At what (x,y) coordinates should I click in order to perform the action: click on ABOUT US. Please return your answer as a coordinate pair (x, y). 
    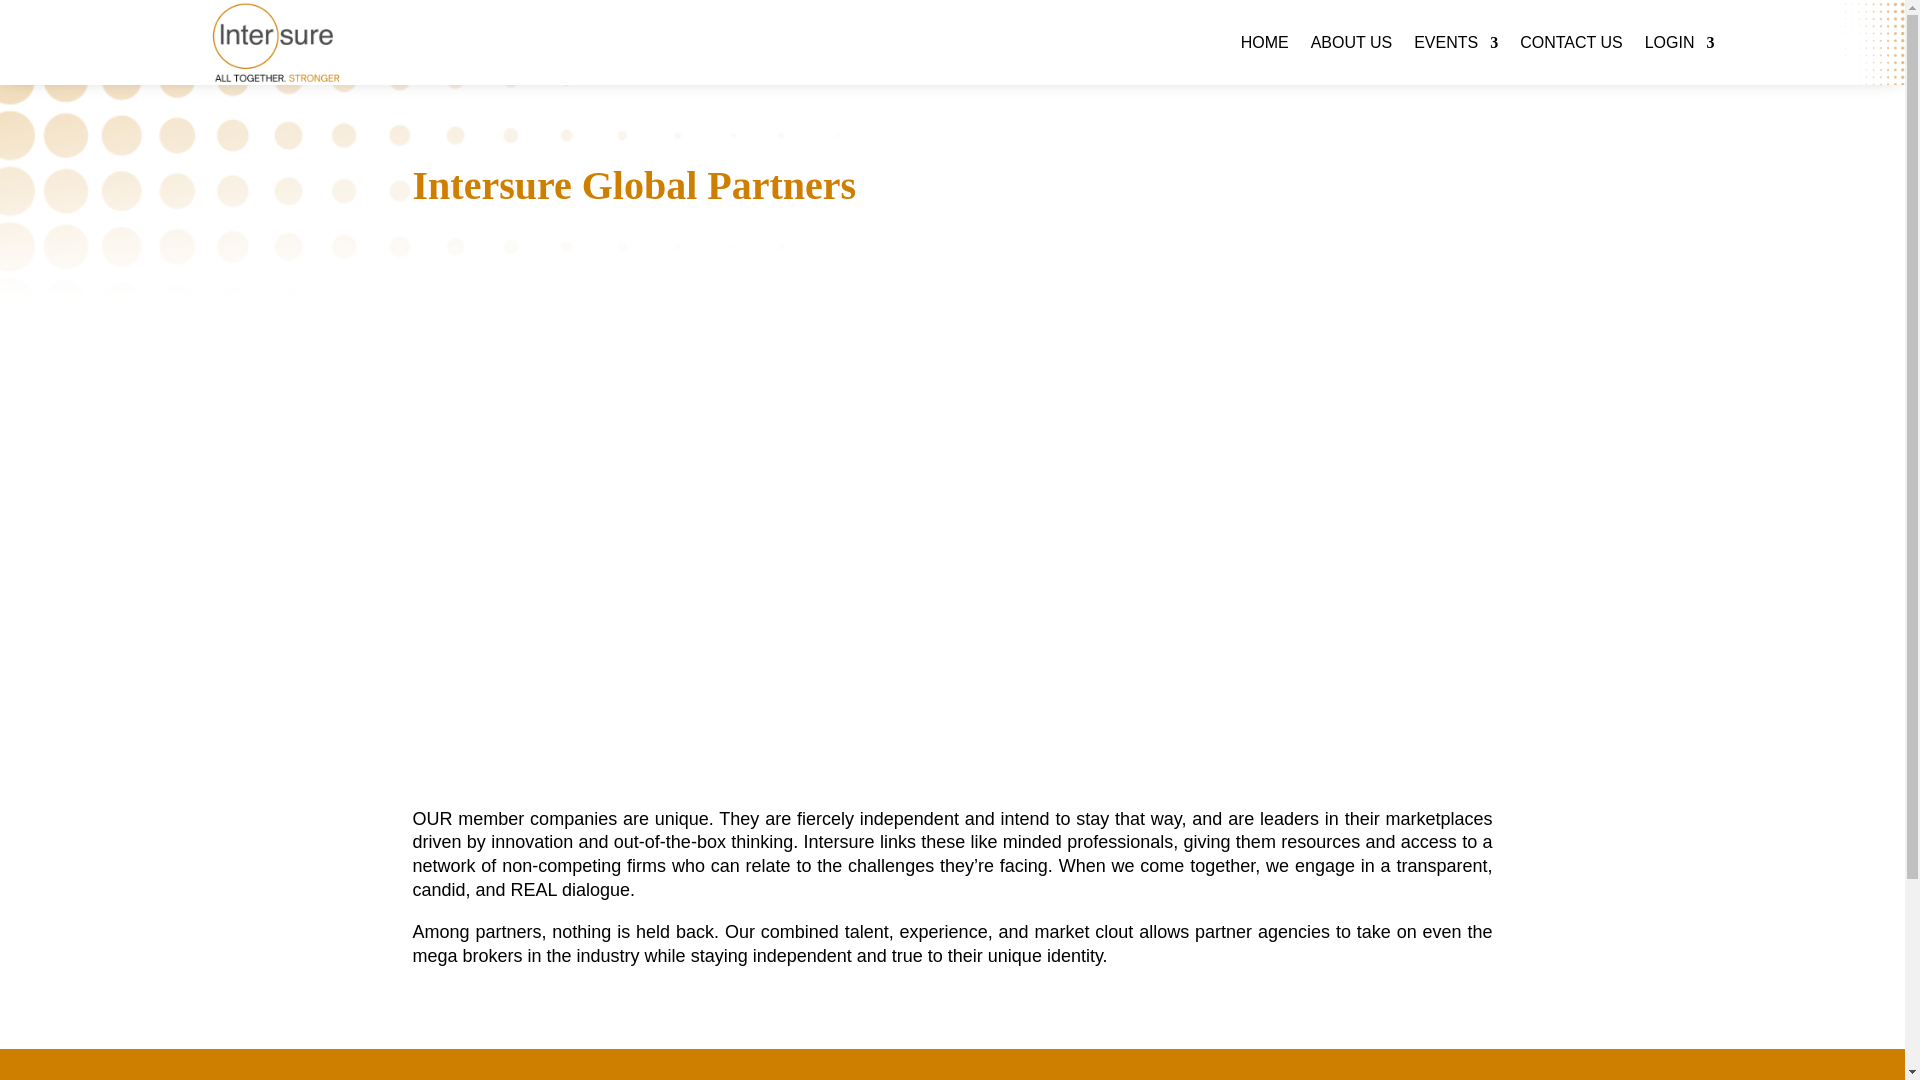
    Looking at the image, I should click on (1352, 42).